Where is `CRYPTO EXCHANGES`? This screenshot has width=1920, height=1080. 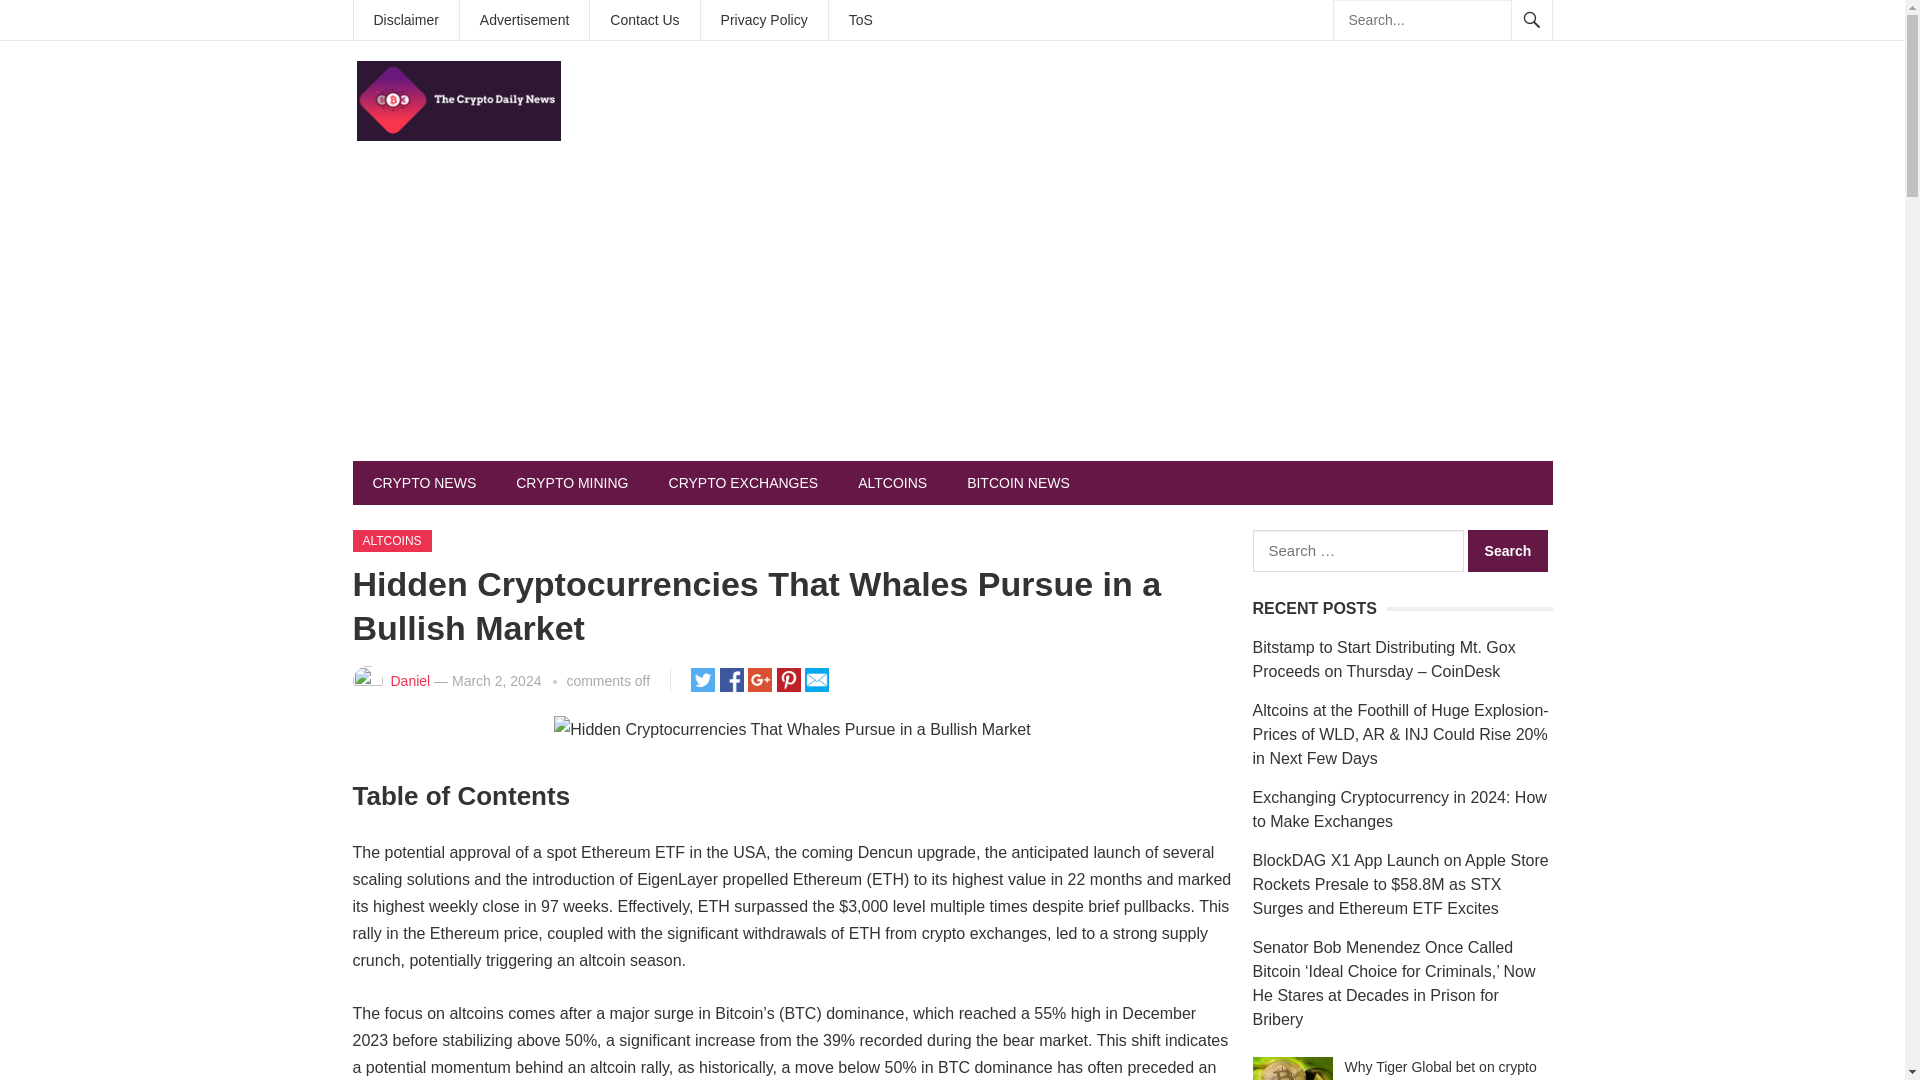
CRYPTO EXCHANGES is located at coordinates (744, 483).